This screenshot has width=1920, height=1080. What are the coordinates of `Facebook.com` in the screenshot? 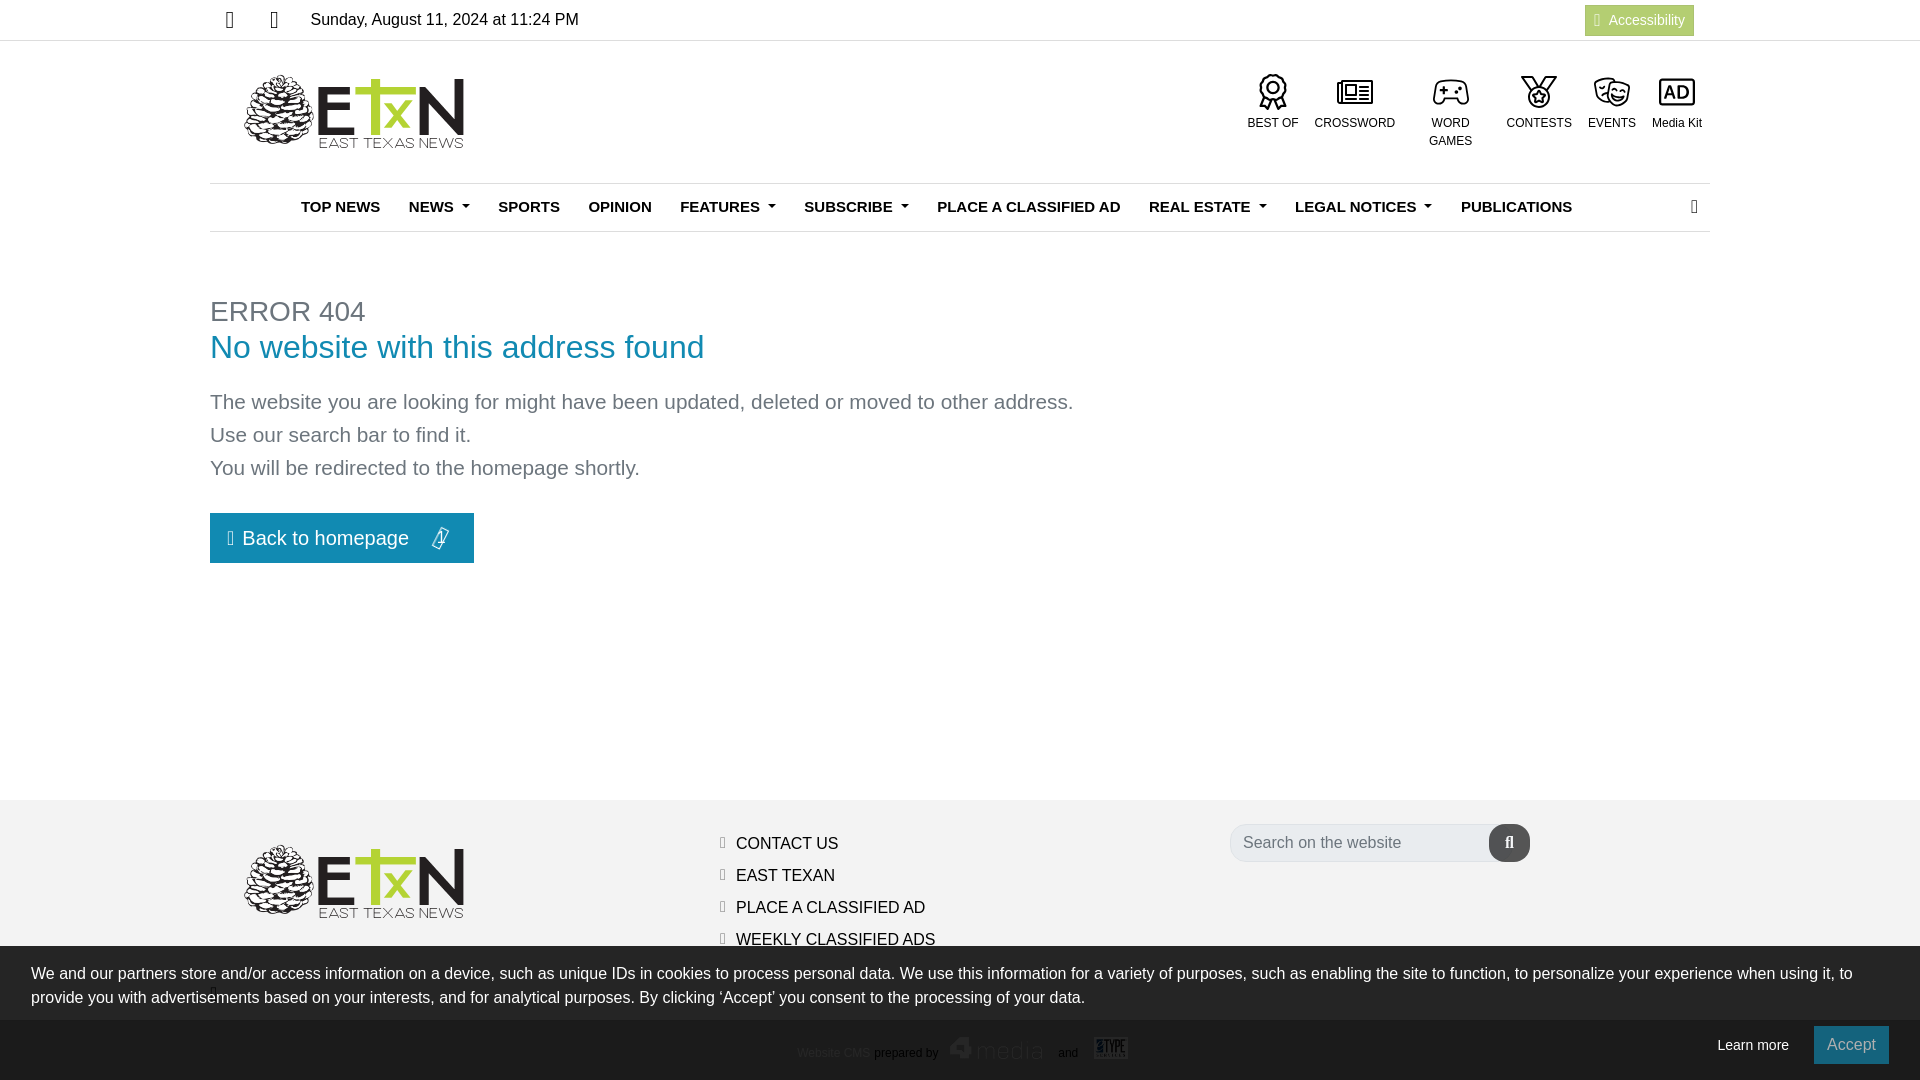 It's located at (229, 20).